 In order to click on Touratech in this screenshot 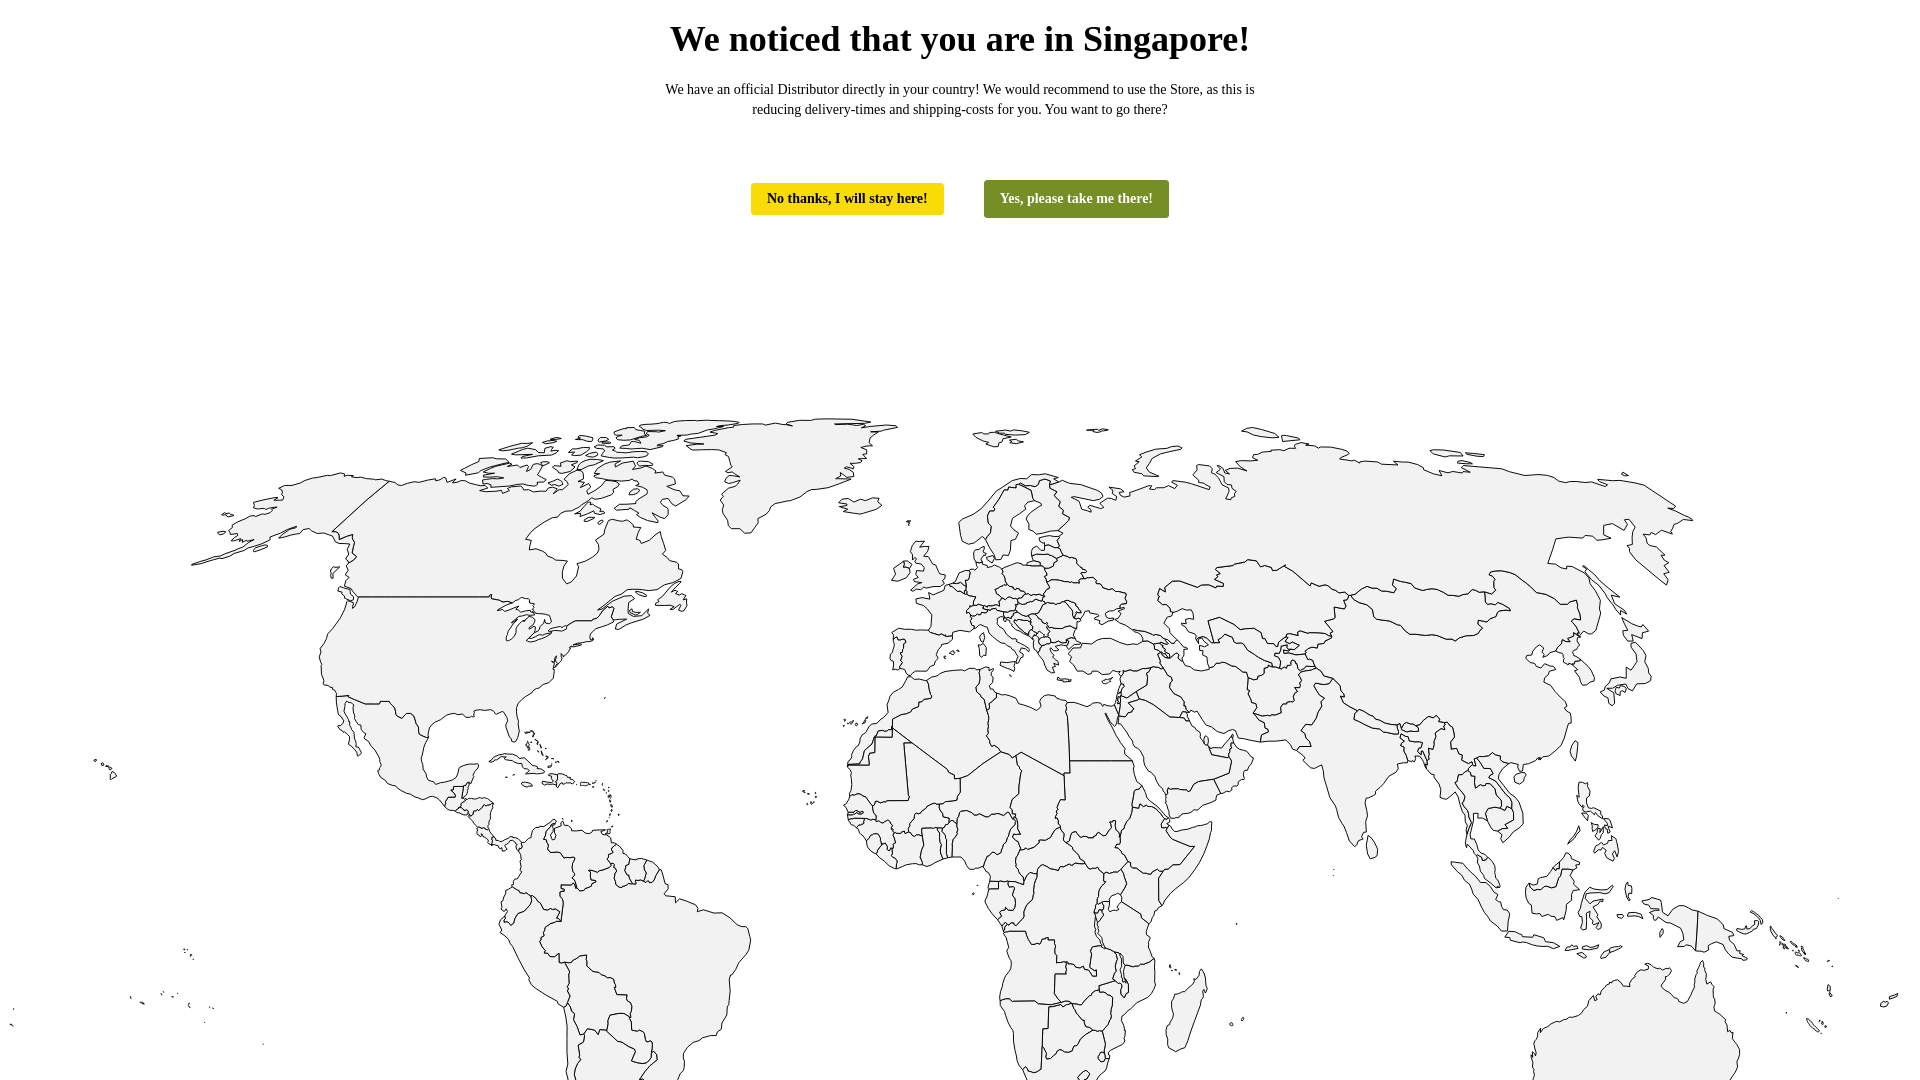, I will do `click(290, 60)`.